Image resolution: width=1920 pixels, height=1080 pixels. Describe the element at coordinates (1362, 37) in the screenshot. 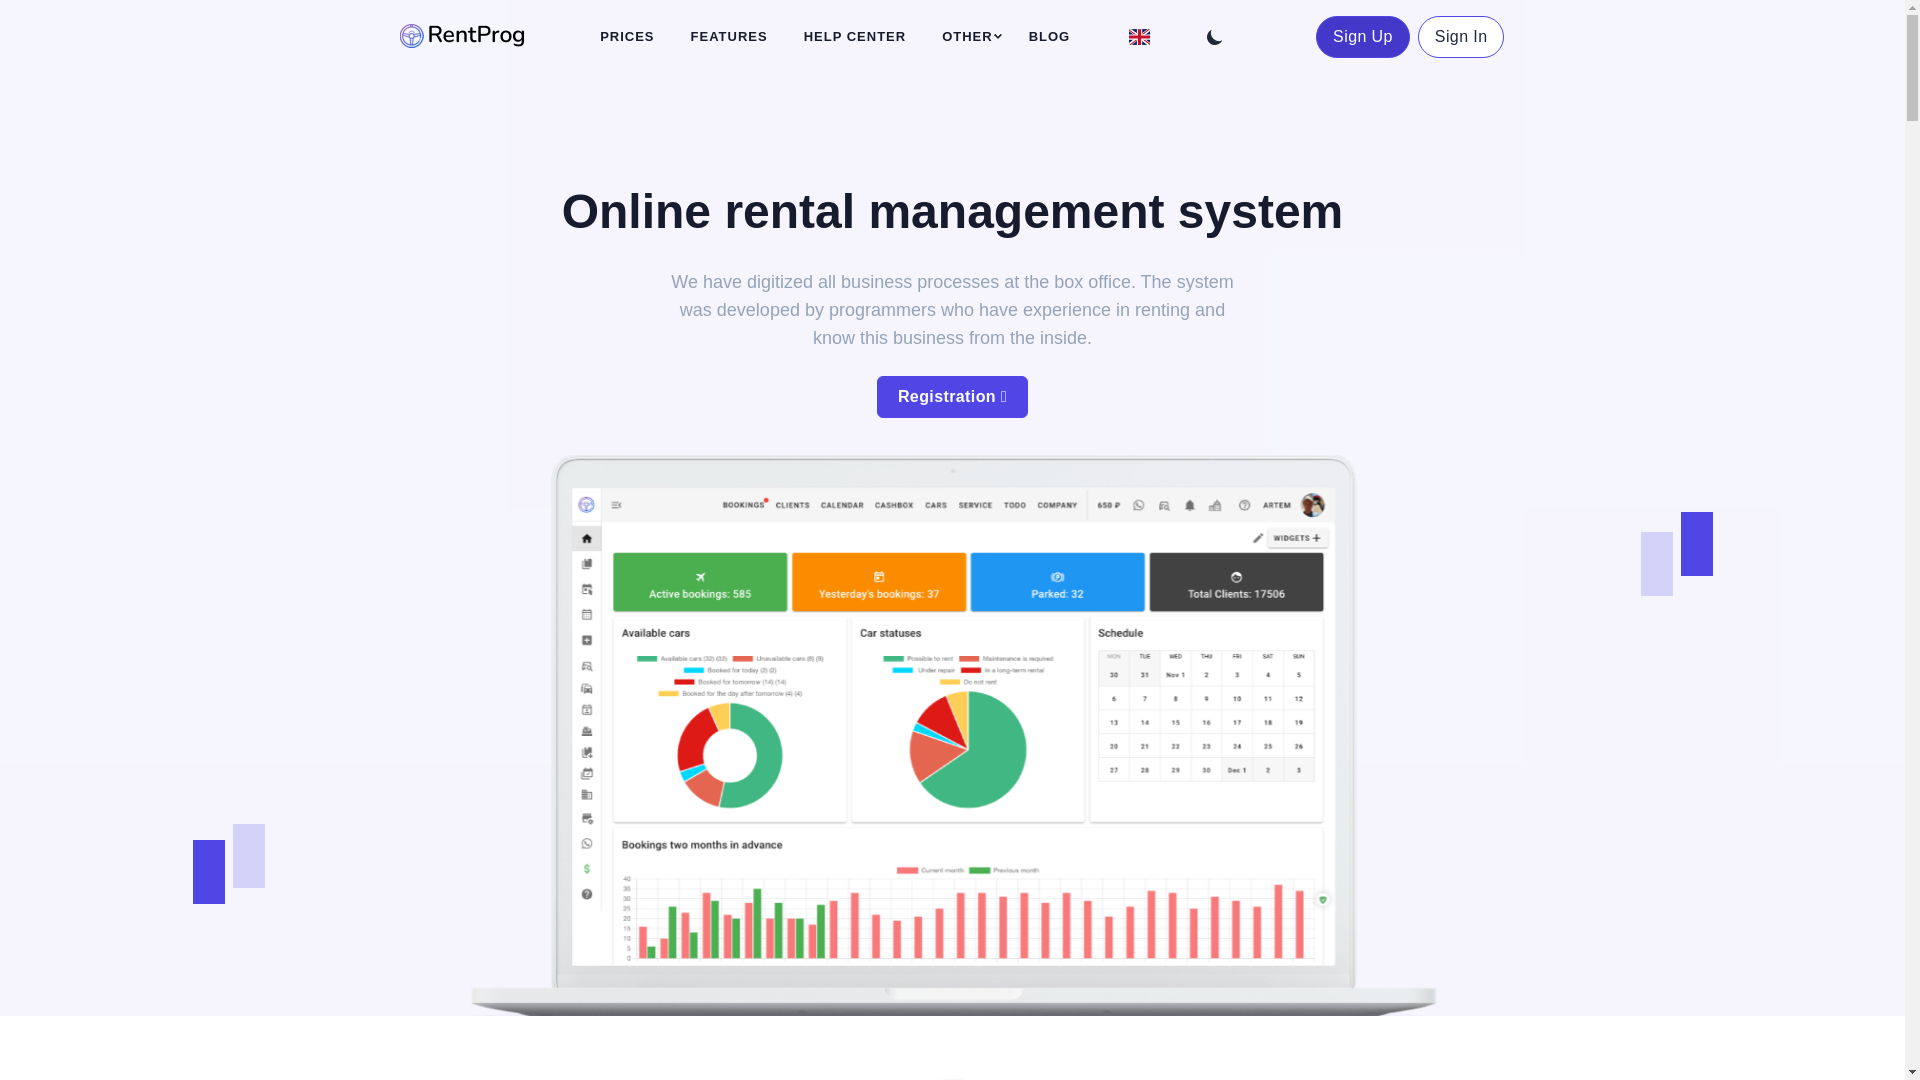

I see `Sign Up` at that location.